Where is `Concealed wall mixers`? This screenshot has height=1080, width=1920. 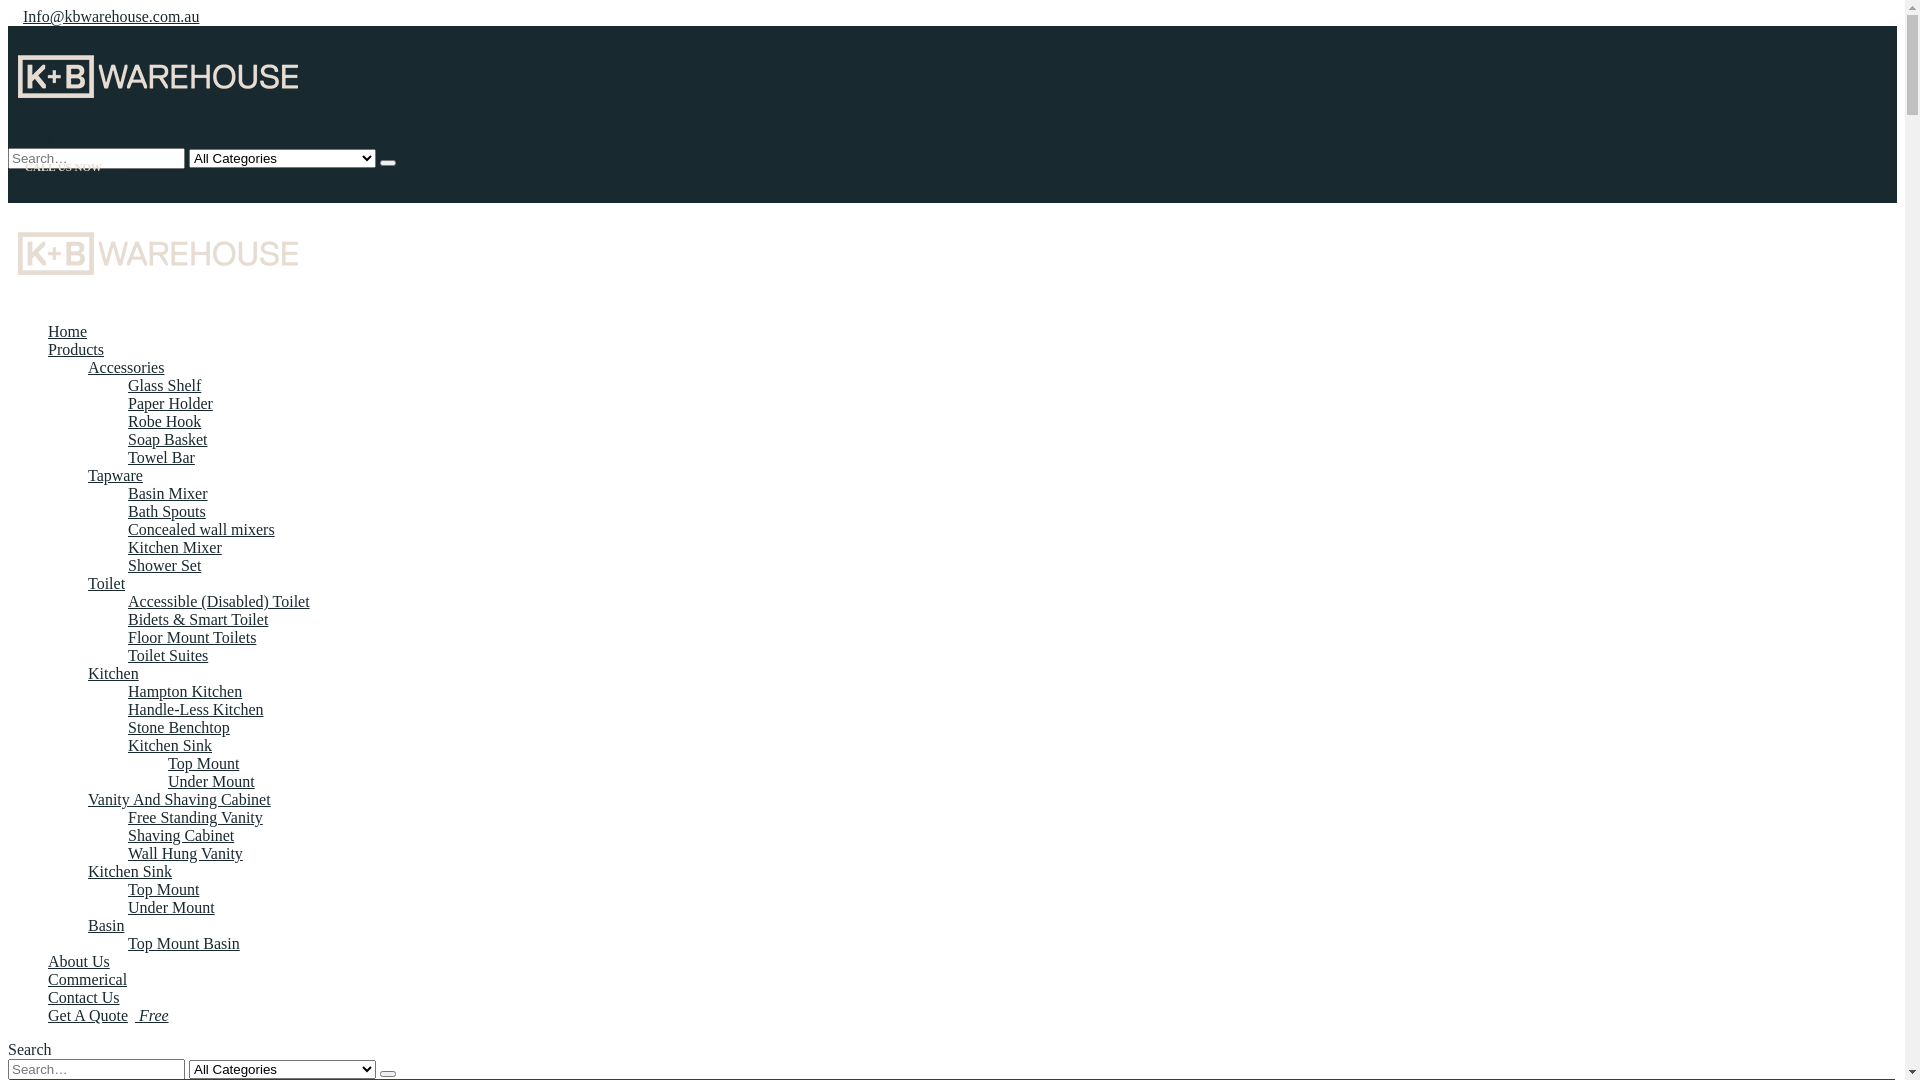 Concealed wall mixers is located at coordinates (202, 630).